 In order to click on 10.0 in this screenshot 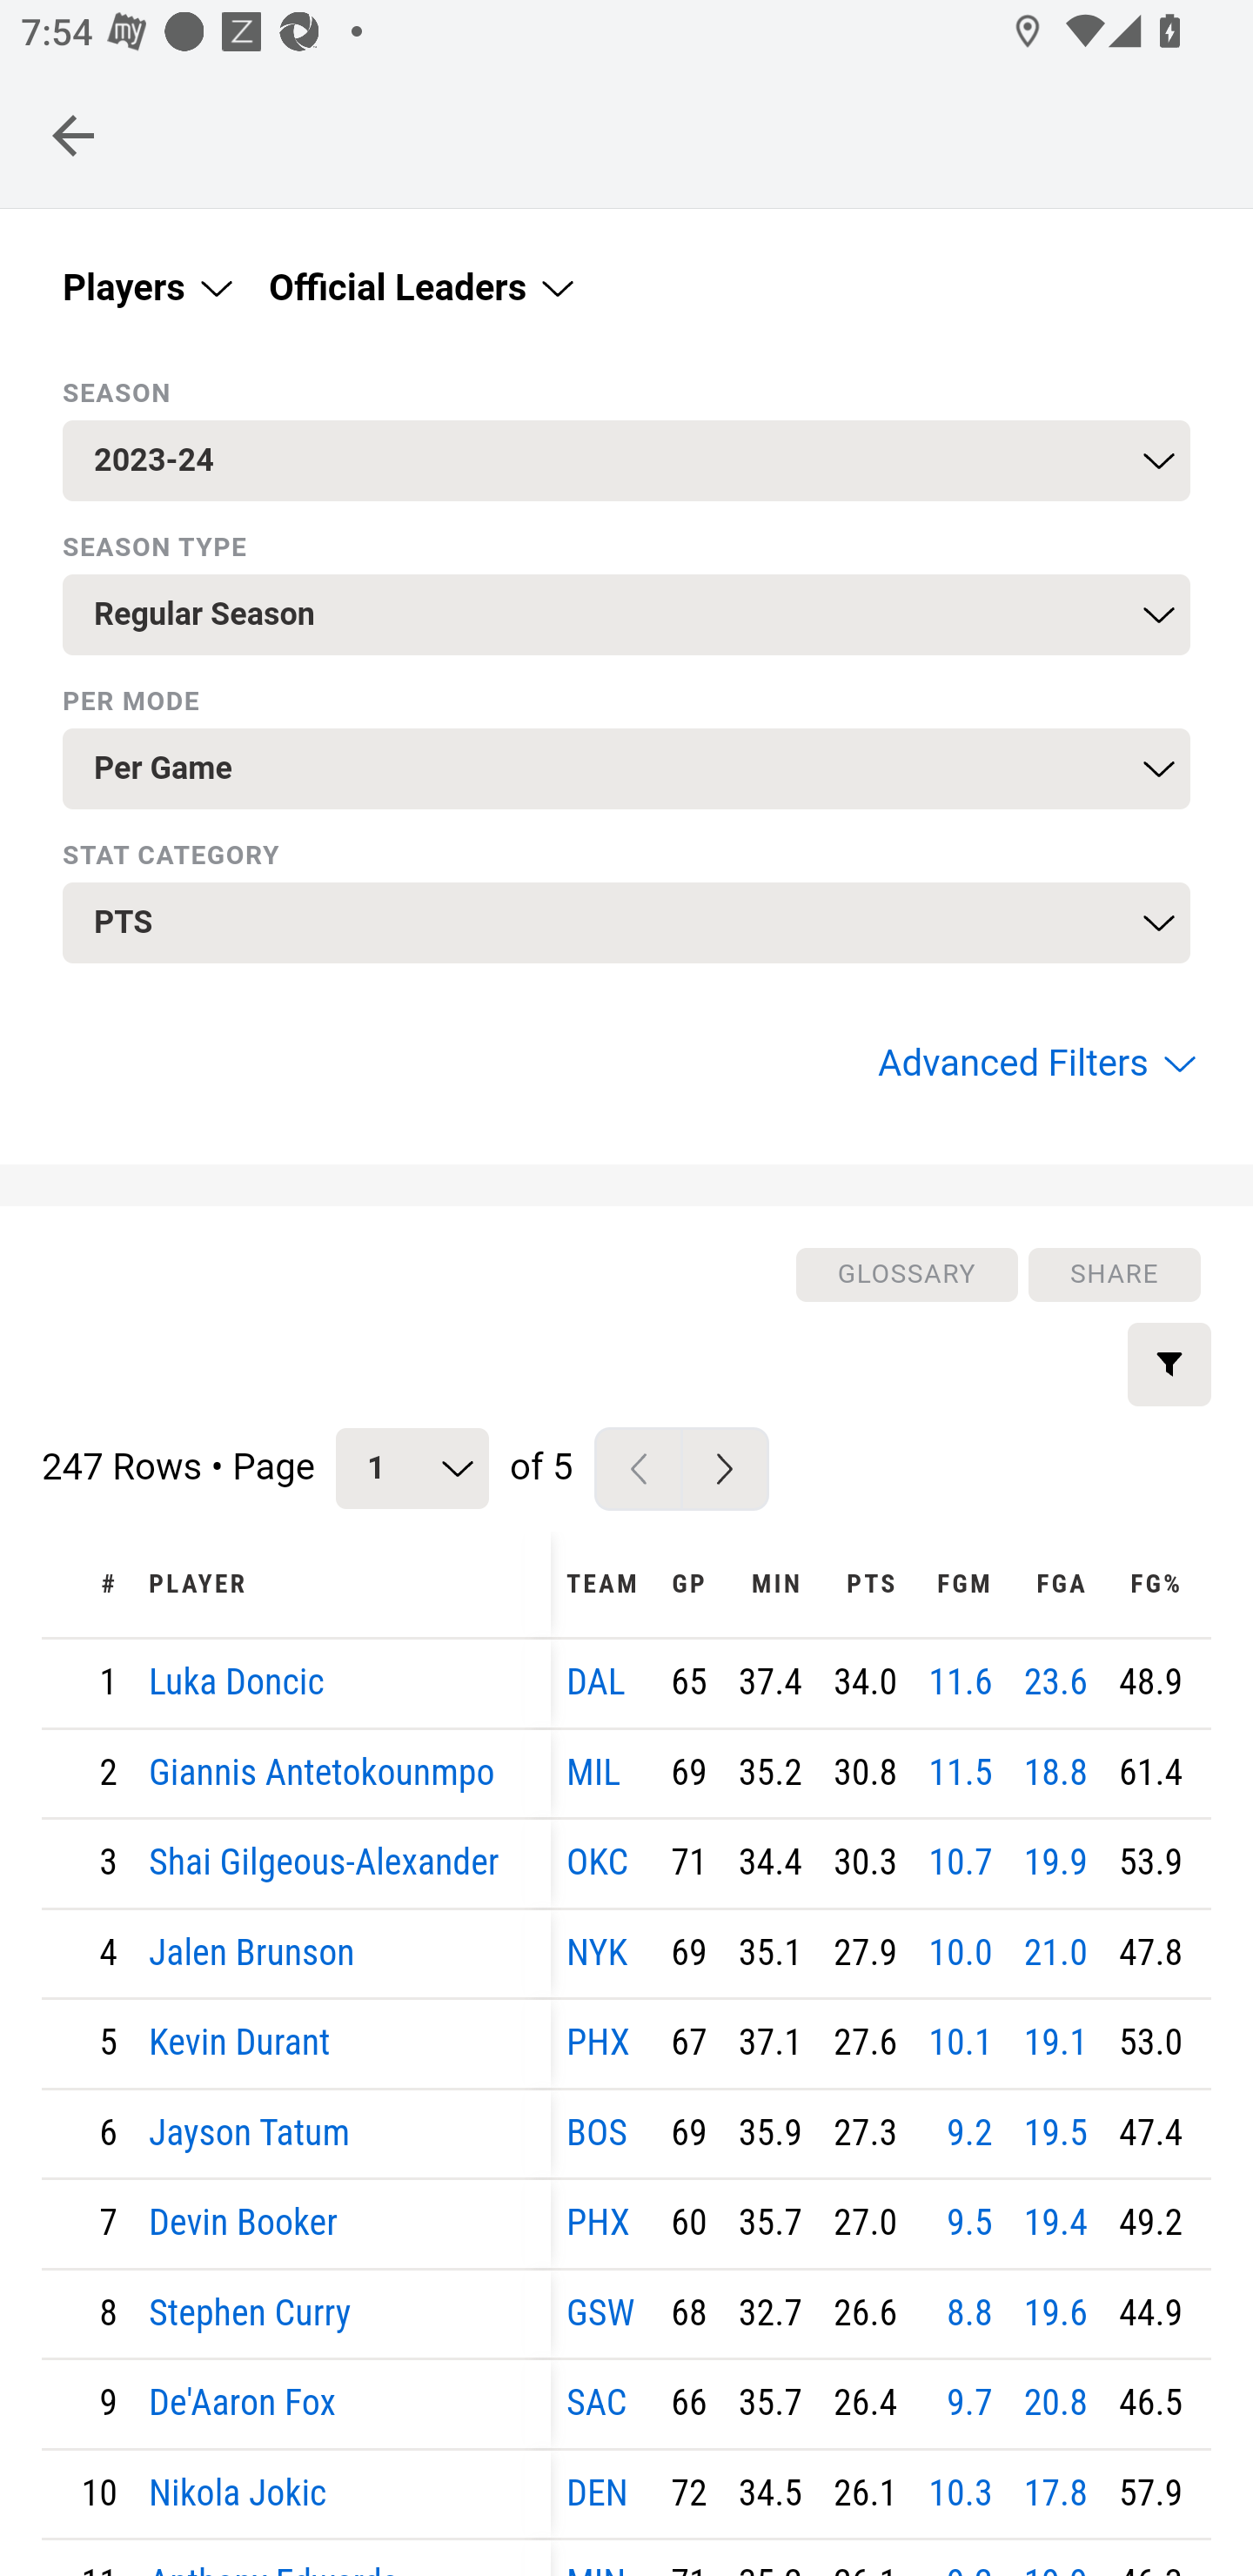, I will do `click(961, 1953)`.